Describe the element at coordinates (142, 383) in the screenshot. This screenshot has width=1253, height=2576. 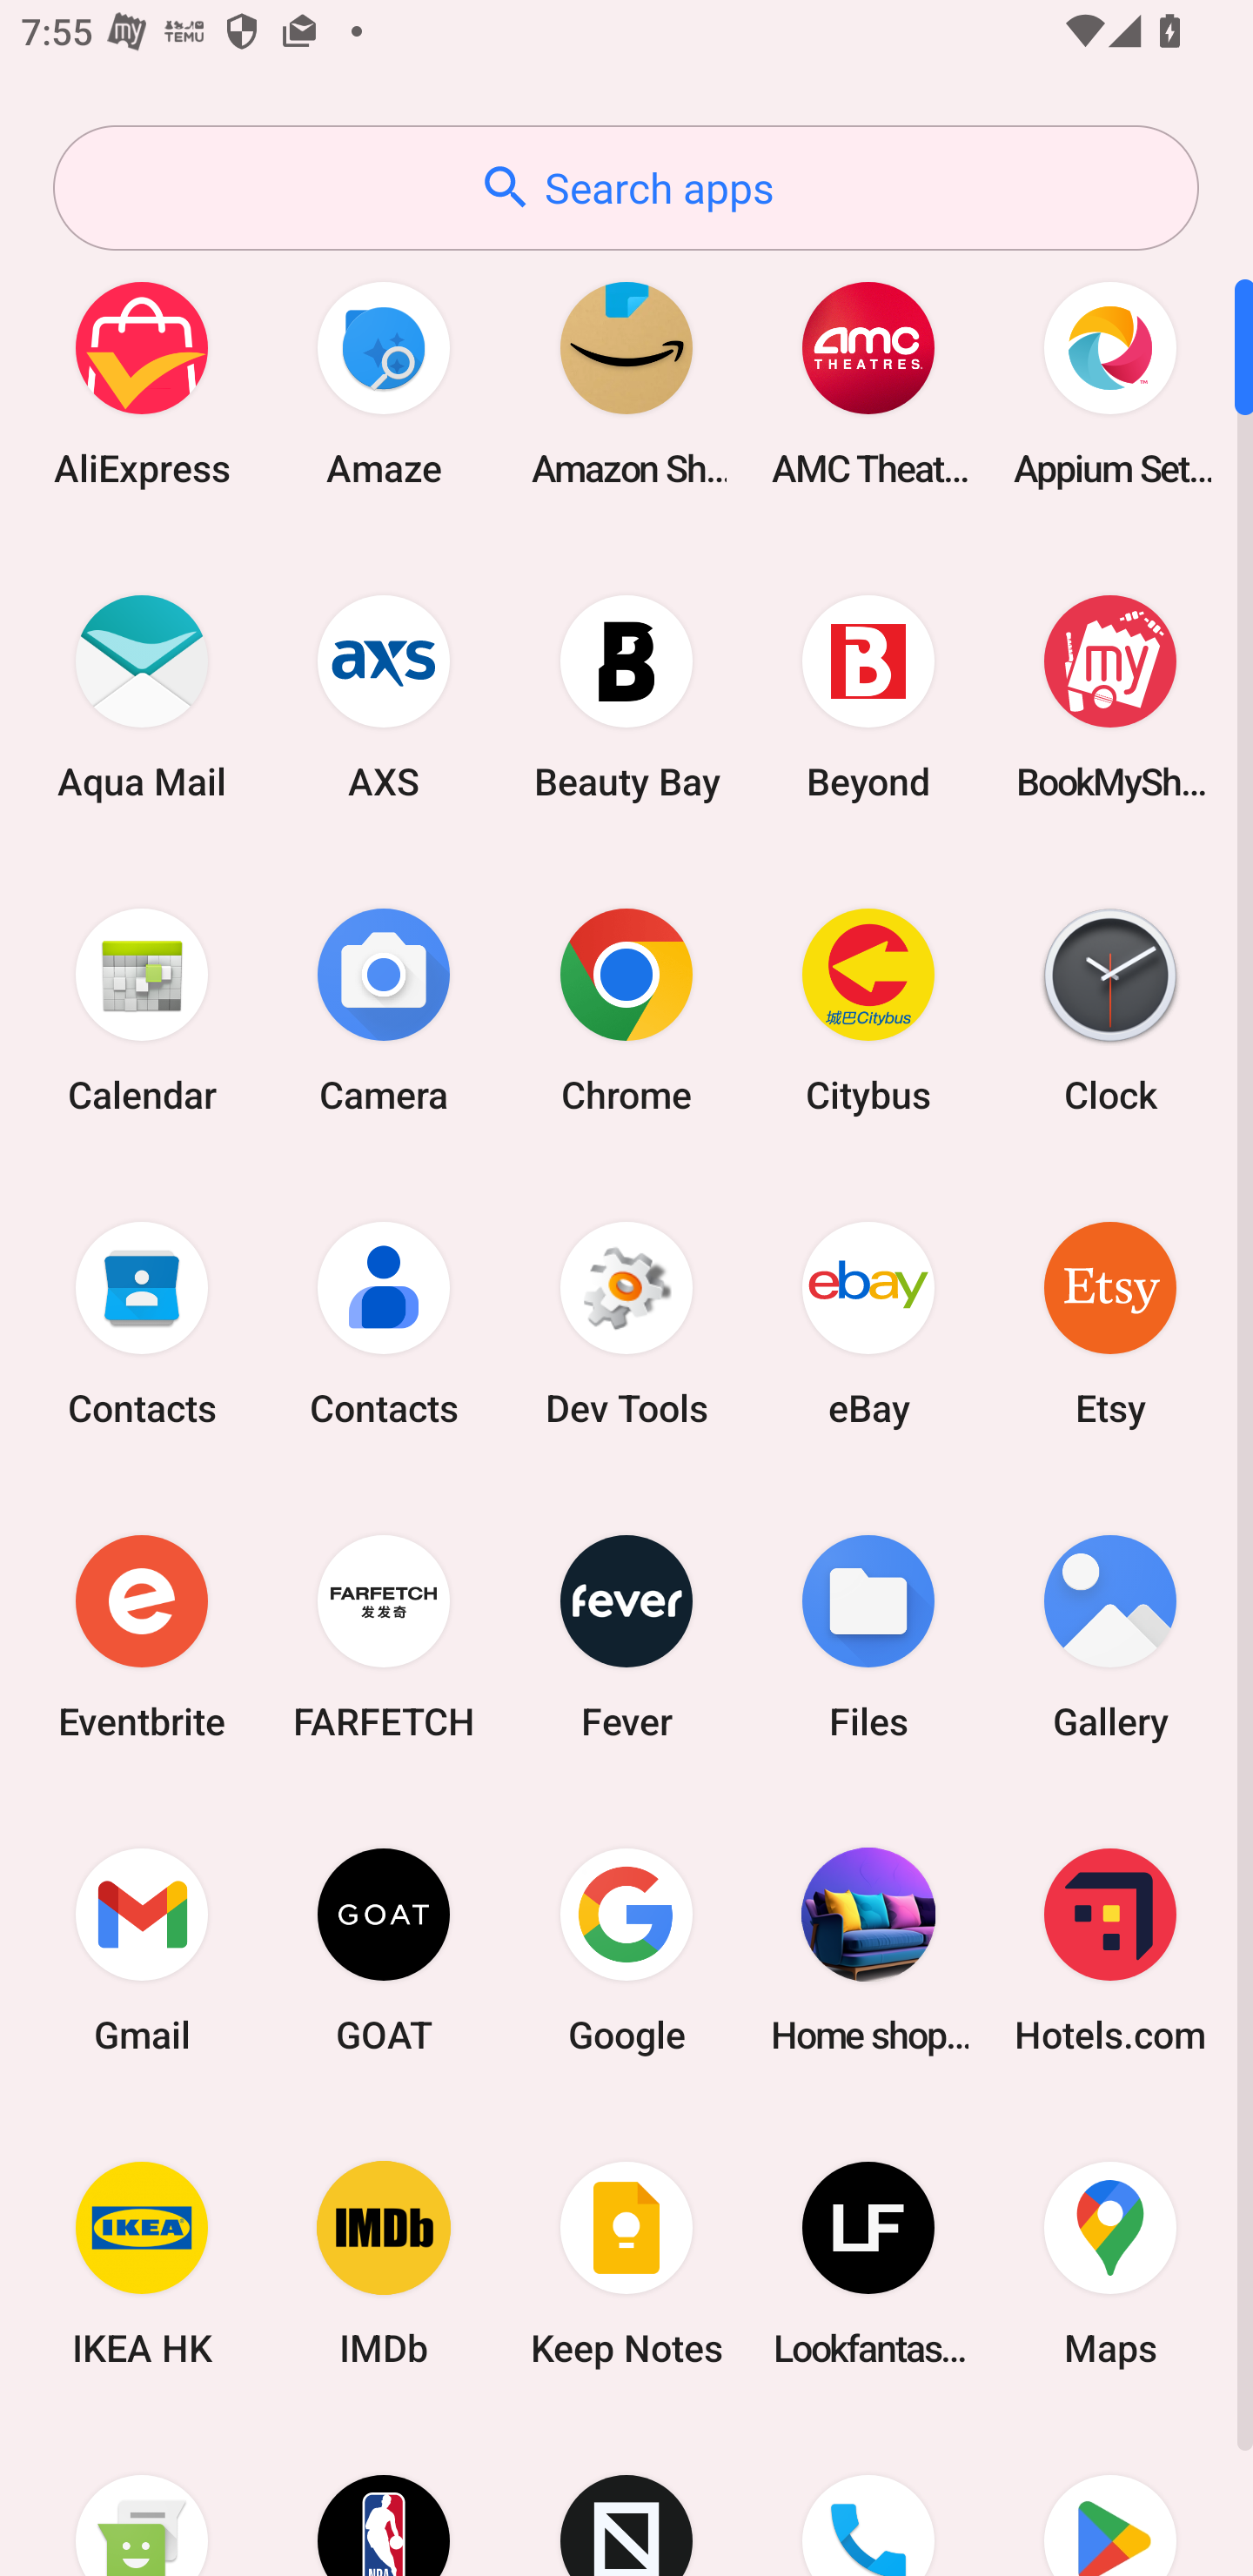
I see `AliExpress` at that location.